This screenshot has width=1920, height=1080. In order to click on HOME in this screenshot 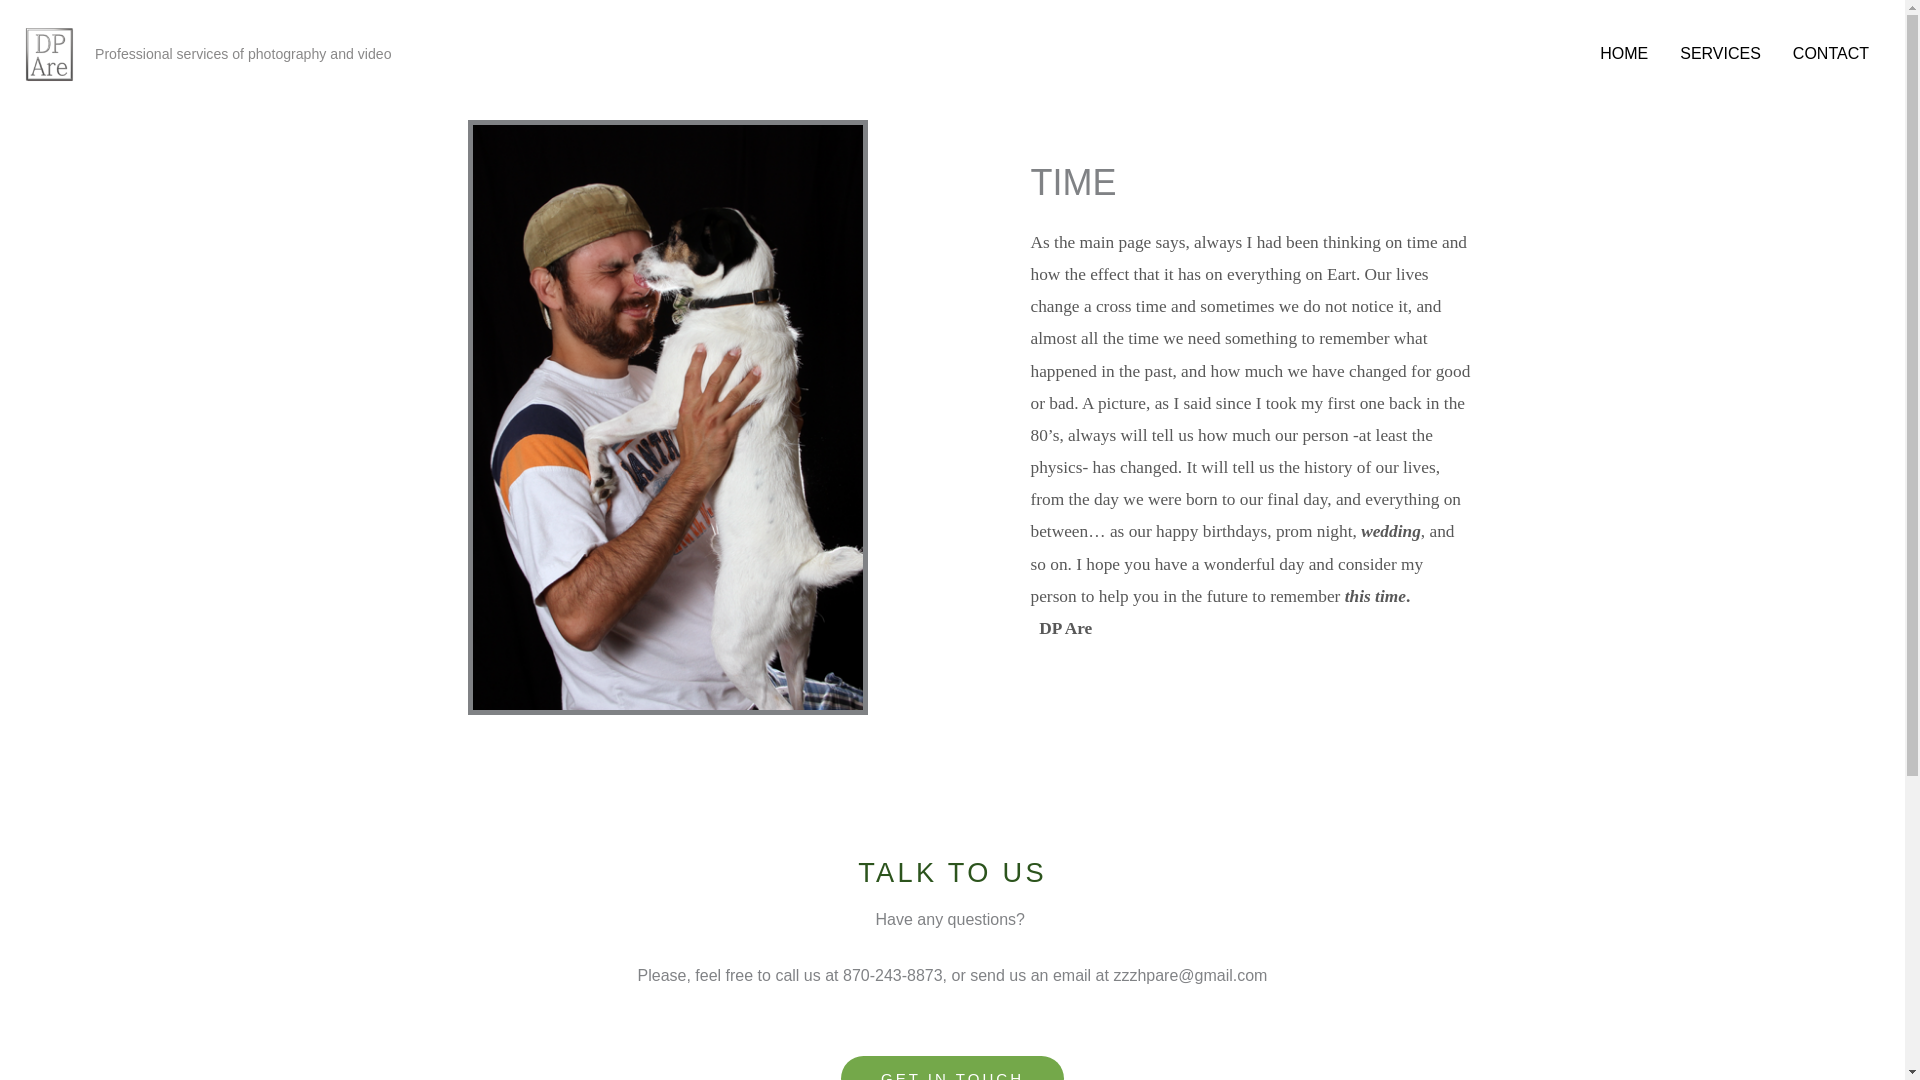, I will do `click(1624, 54)`.